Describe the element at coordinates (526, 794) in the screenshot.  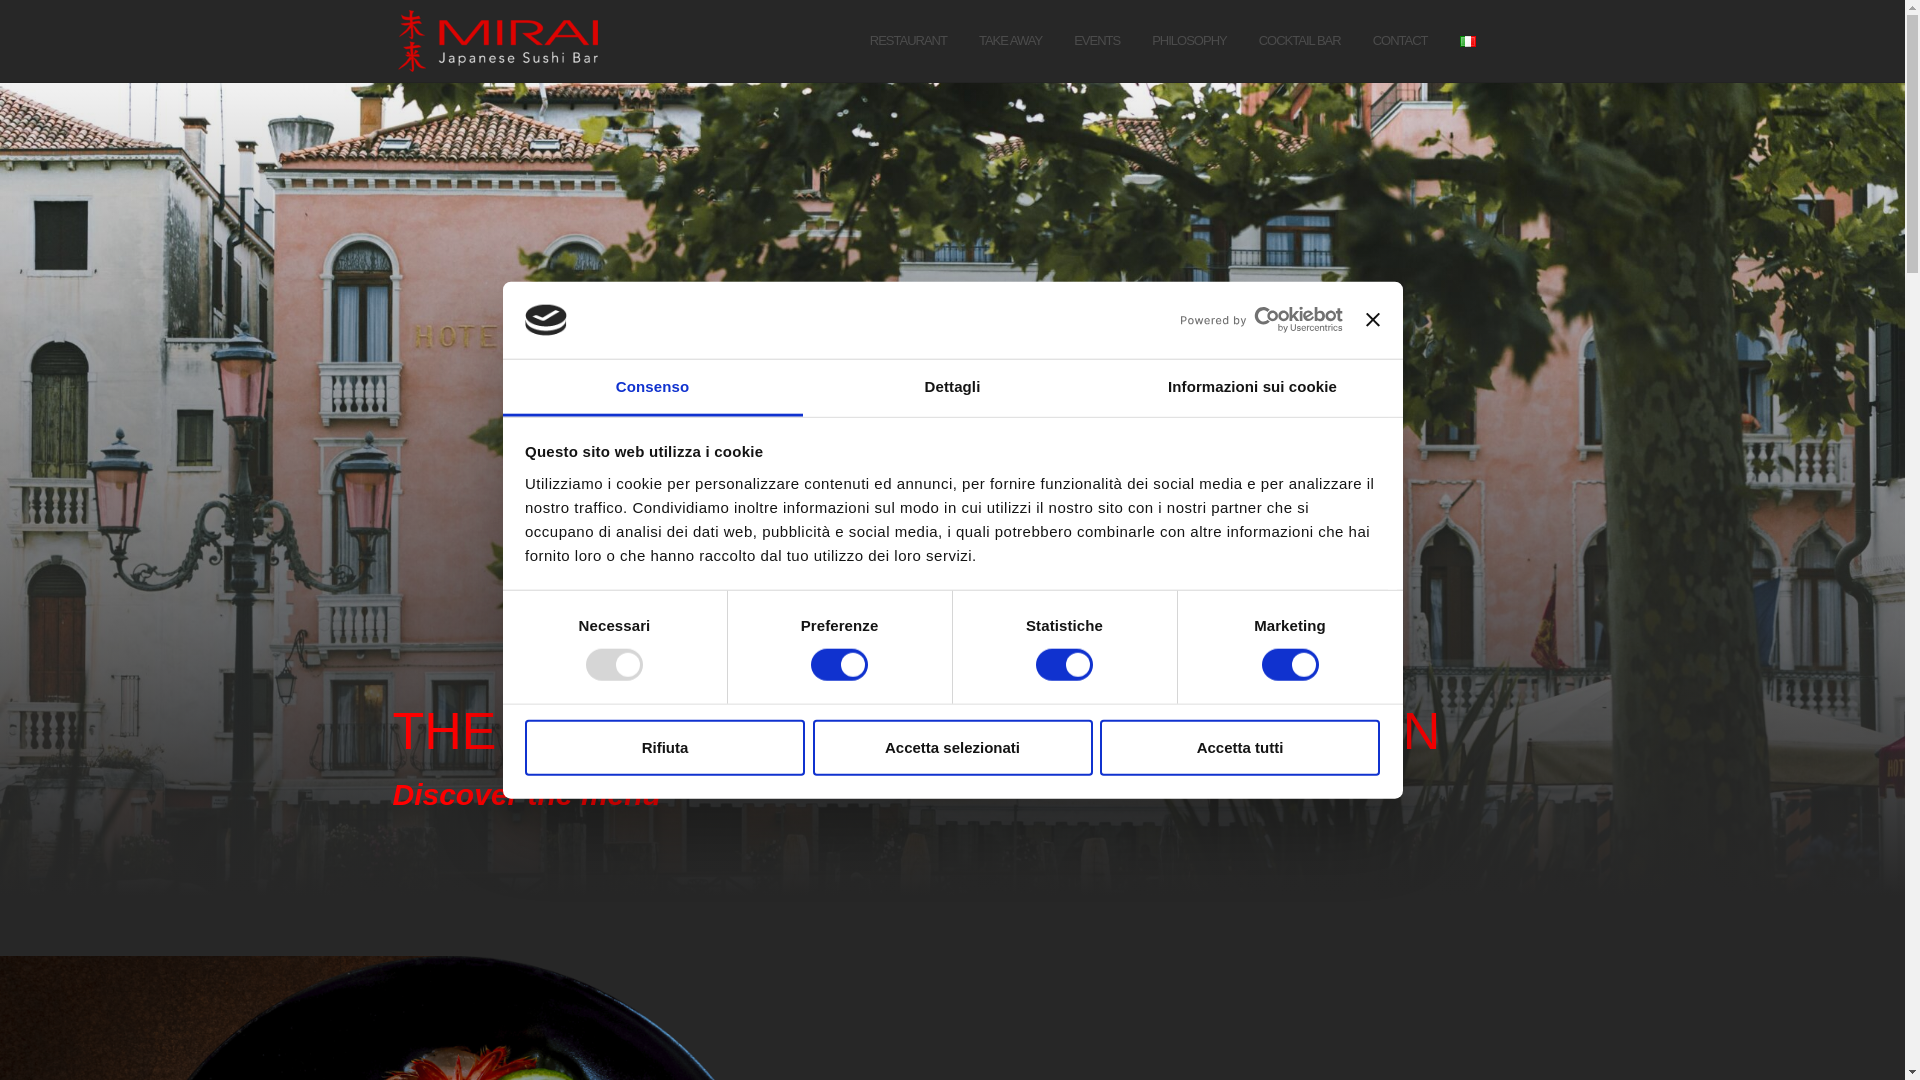
I see `Discover the menu` at that location.